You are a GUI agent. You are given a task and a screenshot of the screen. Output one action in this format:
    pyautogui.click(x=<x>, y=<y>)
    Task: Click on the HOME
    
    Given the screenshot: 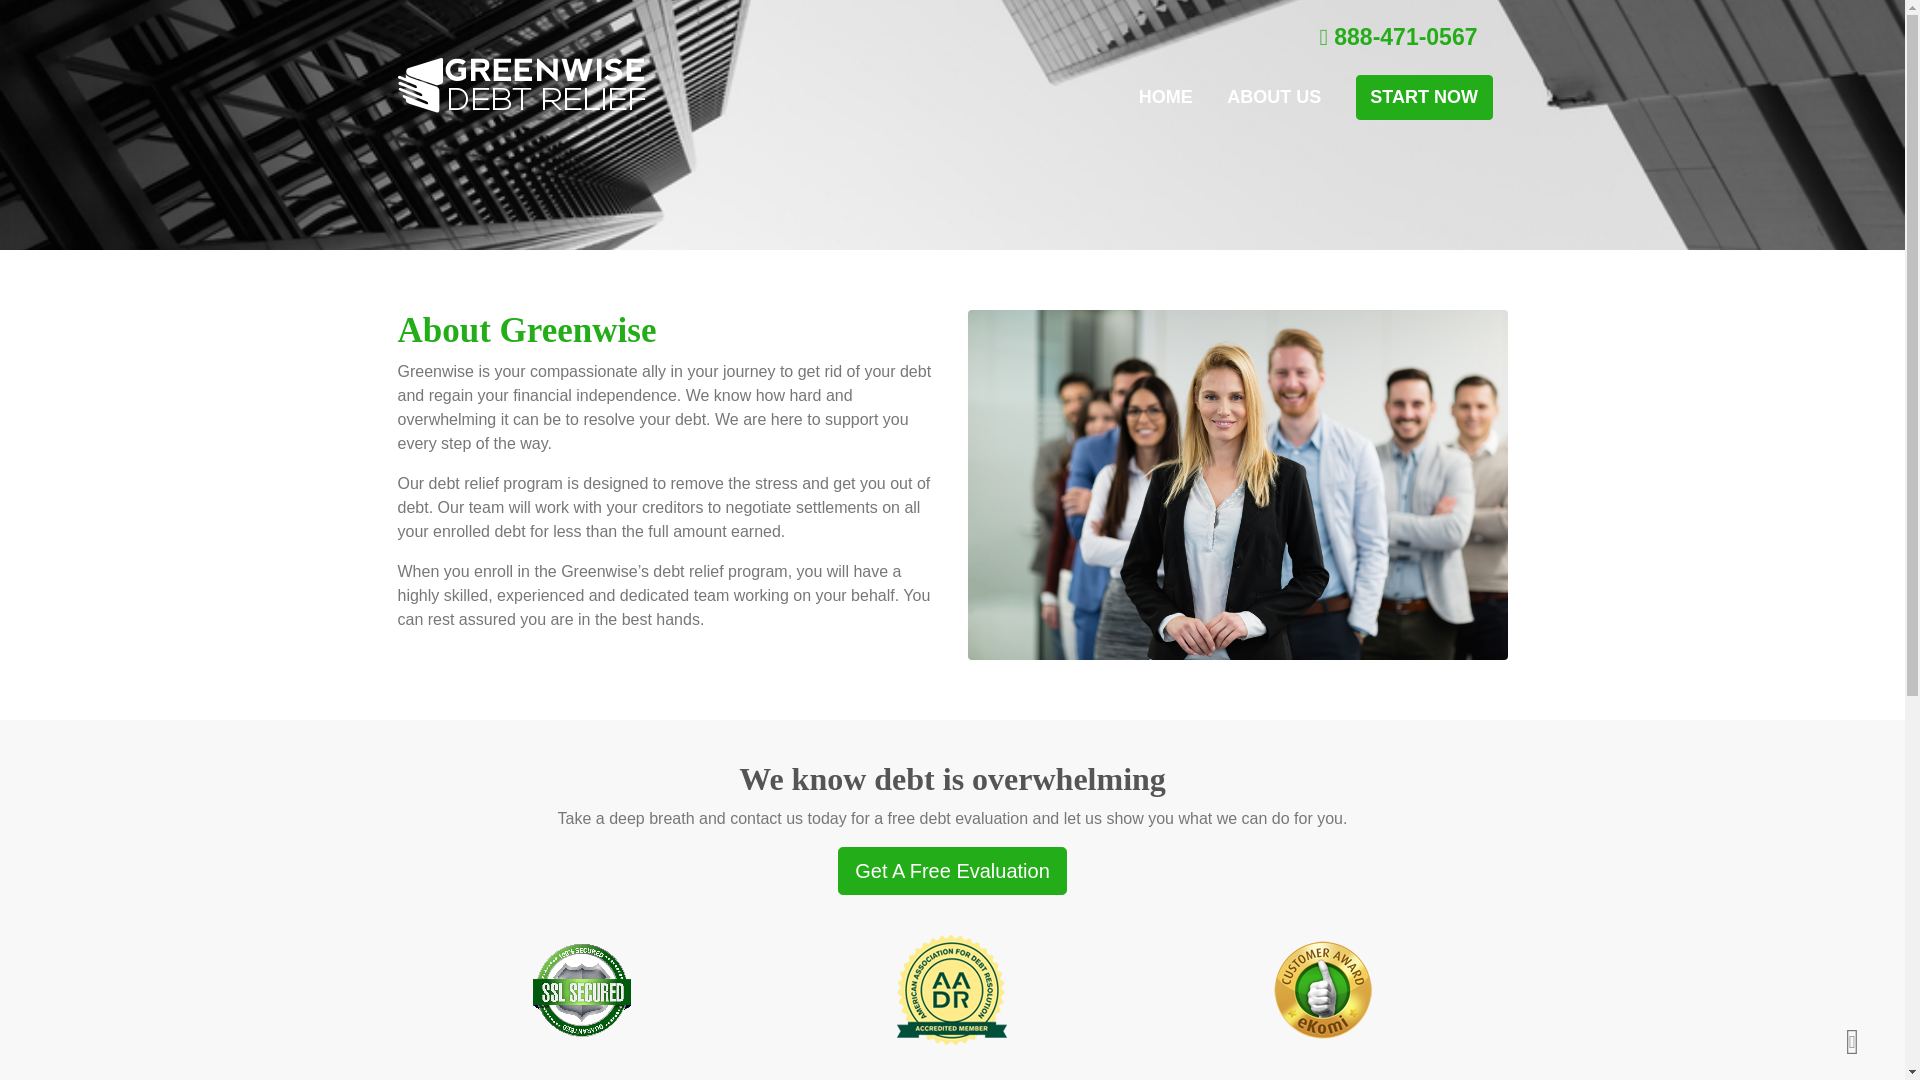 What is the action you would take?
    pyautogui.click(x=1165, y=96)
    